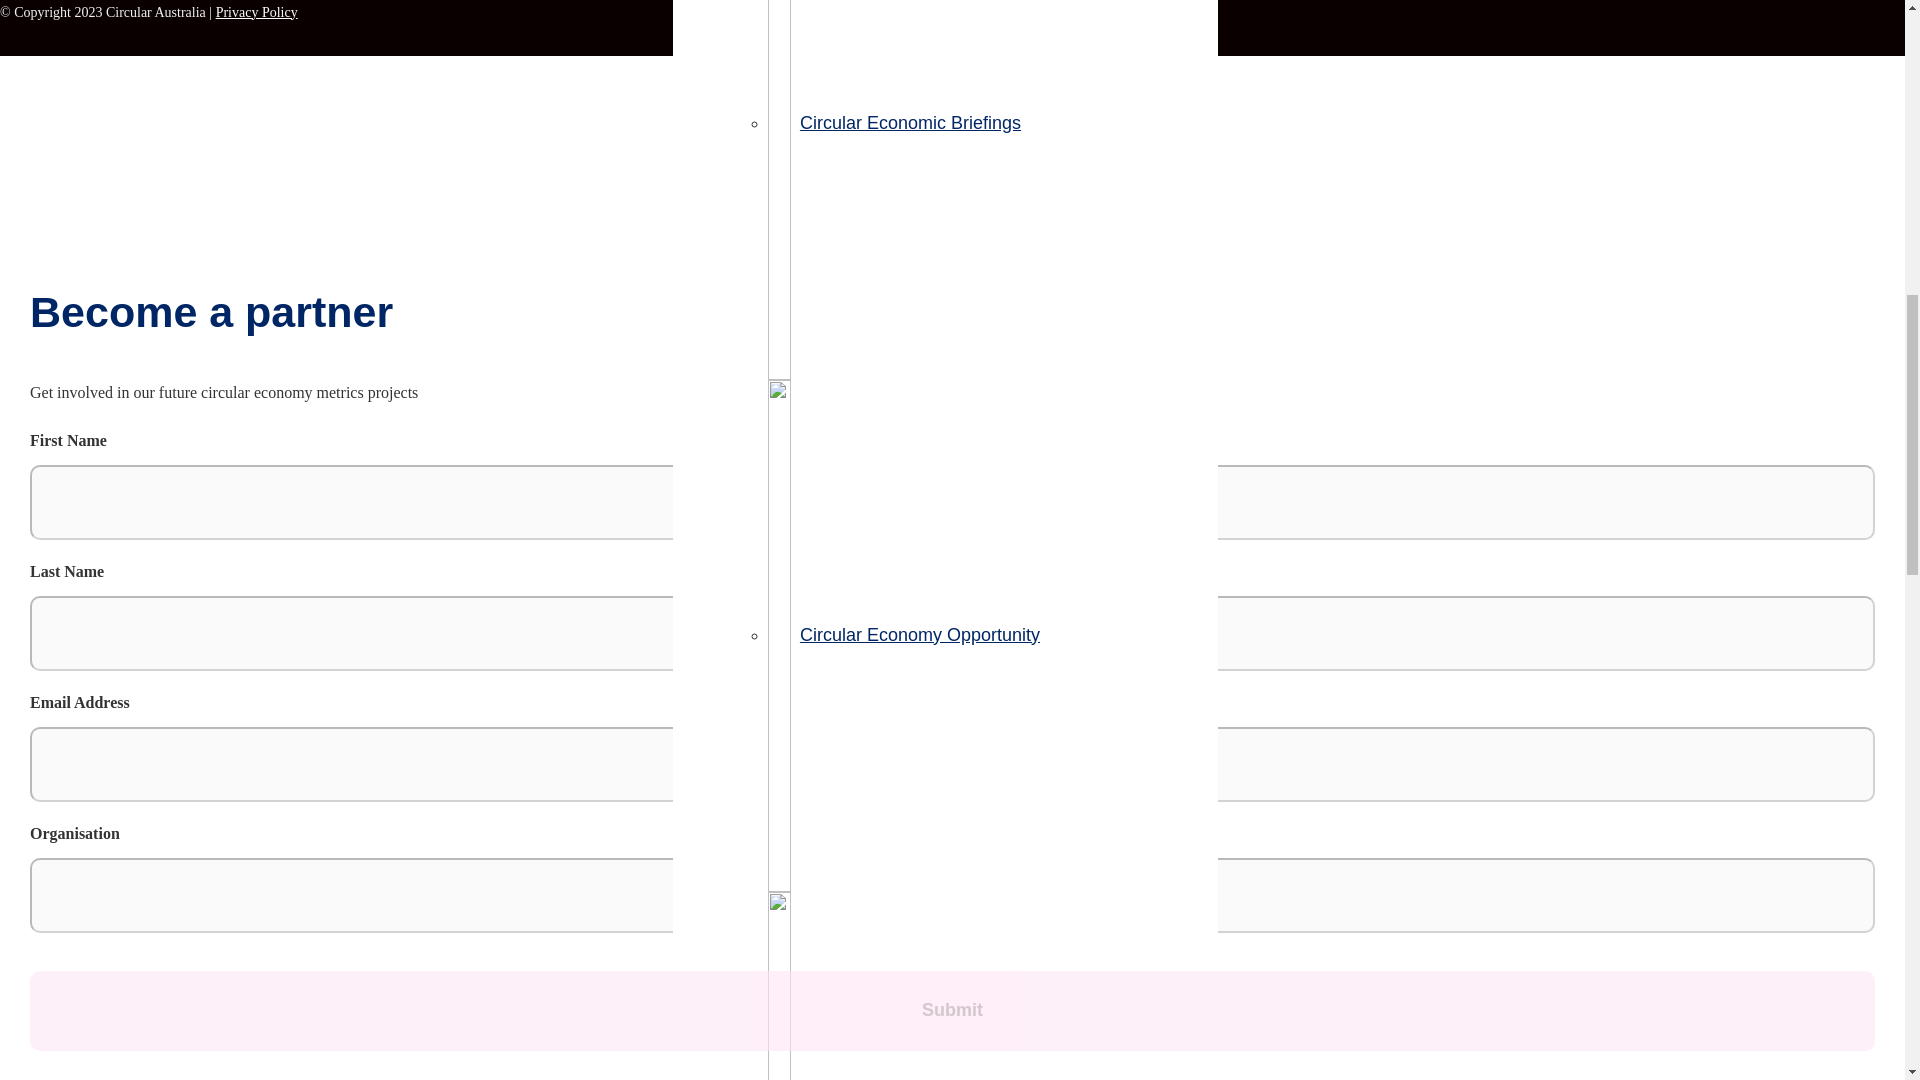 The height and width of the screenshot is (1080, 1920). What do you see at coordinates (904, 634) in the screenshot?
I see `Circular Economy Opportunity` at bounding box center [904, 634].